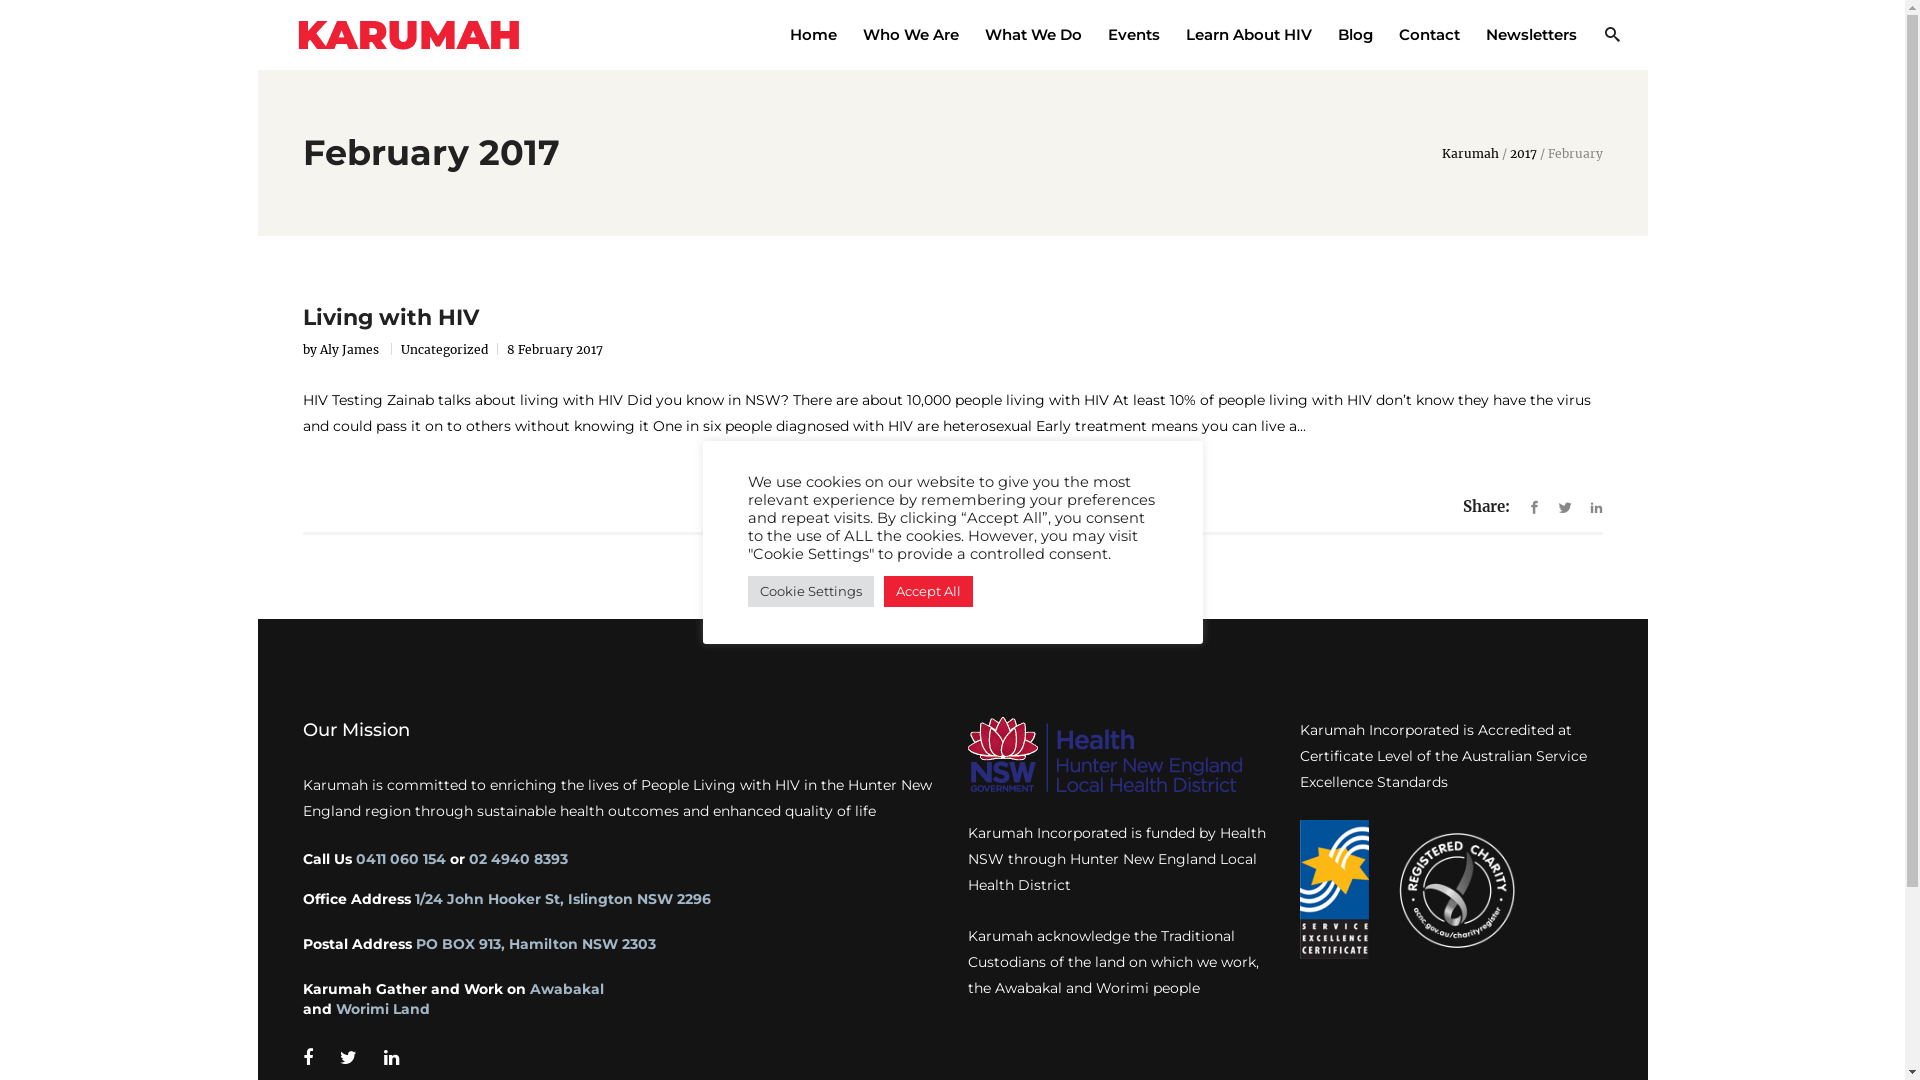  I want to click on 2017, so click(1524, 154).